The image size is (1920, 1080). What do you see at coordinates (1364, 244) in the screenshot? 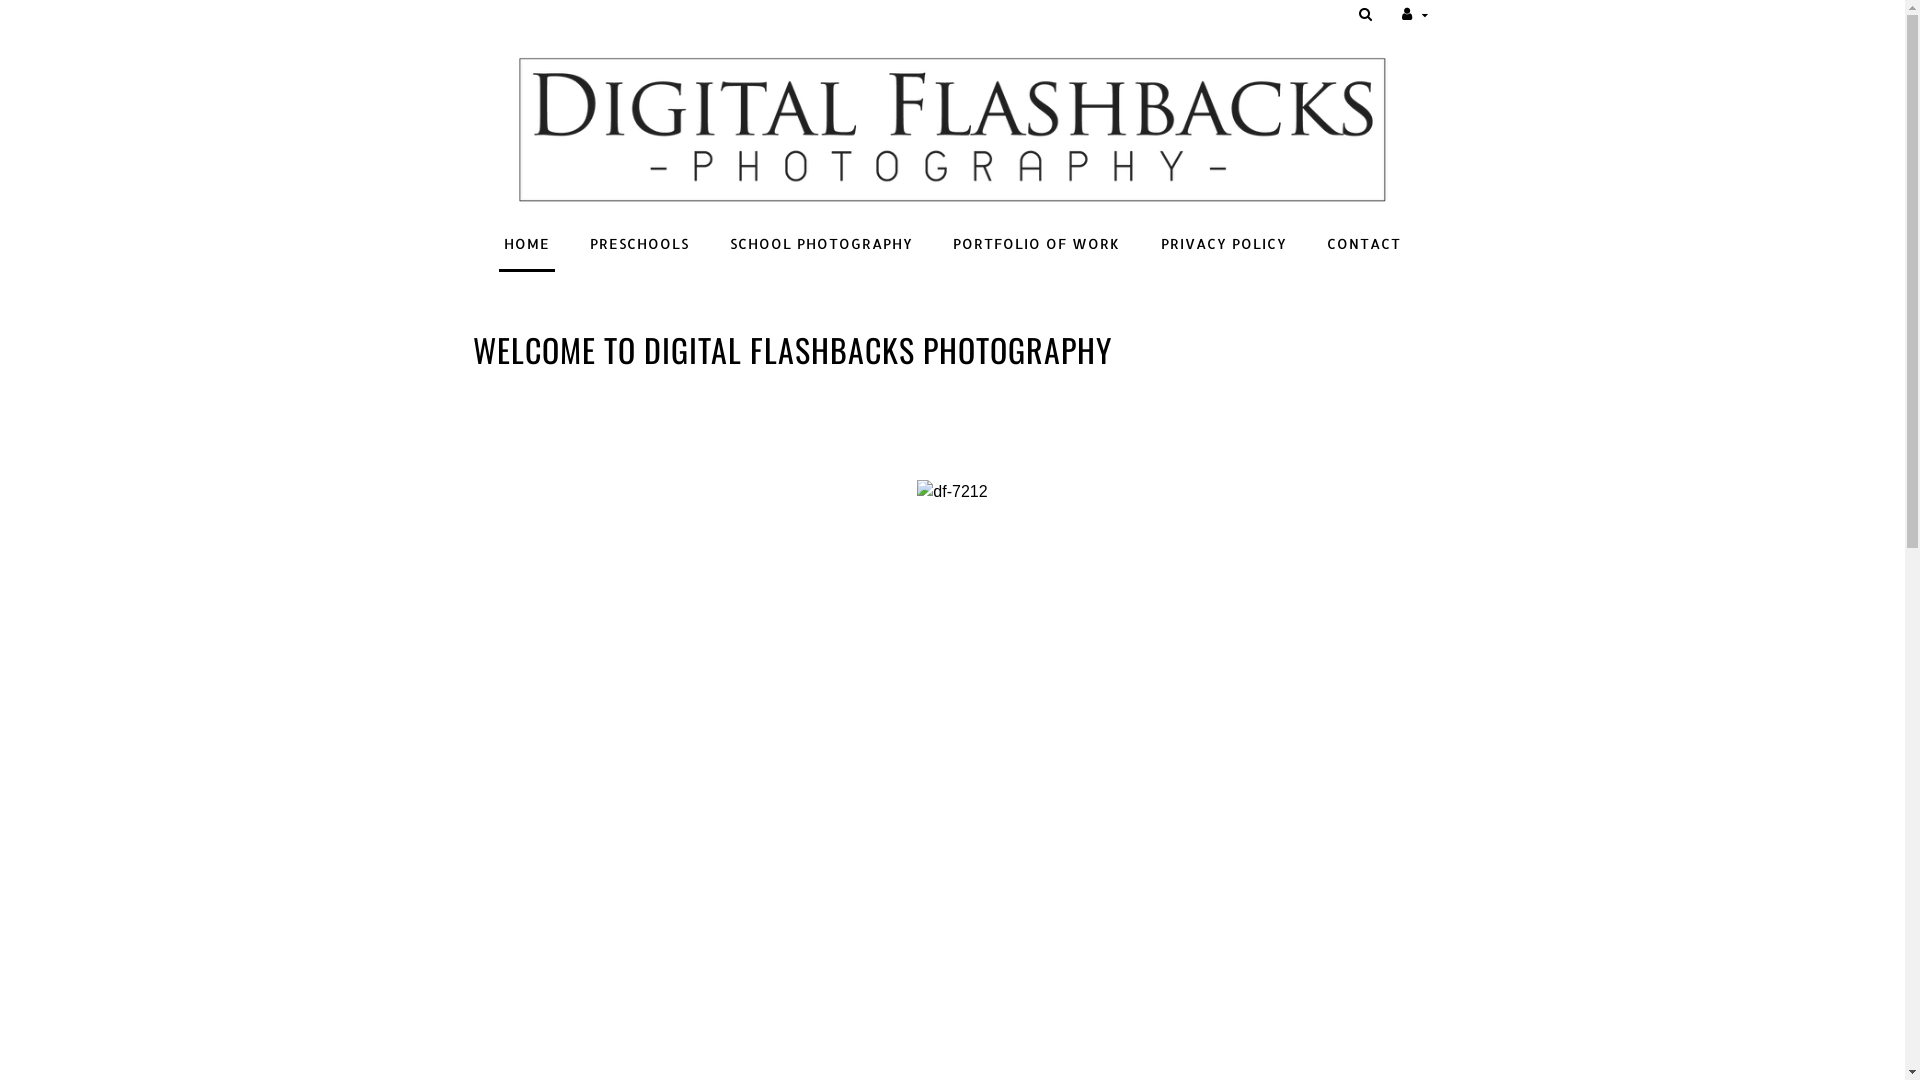
I see `CONTACT` at bounding box center [1364, 244].